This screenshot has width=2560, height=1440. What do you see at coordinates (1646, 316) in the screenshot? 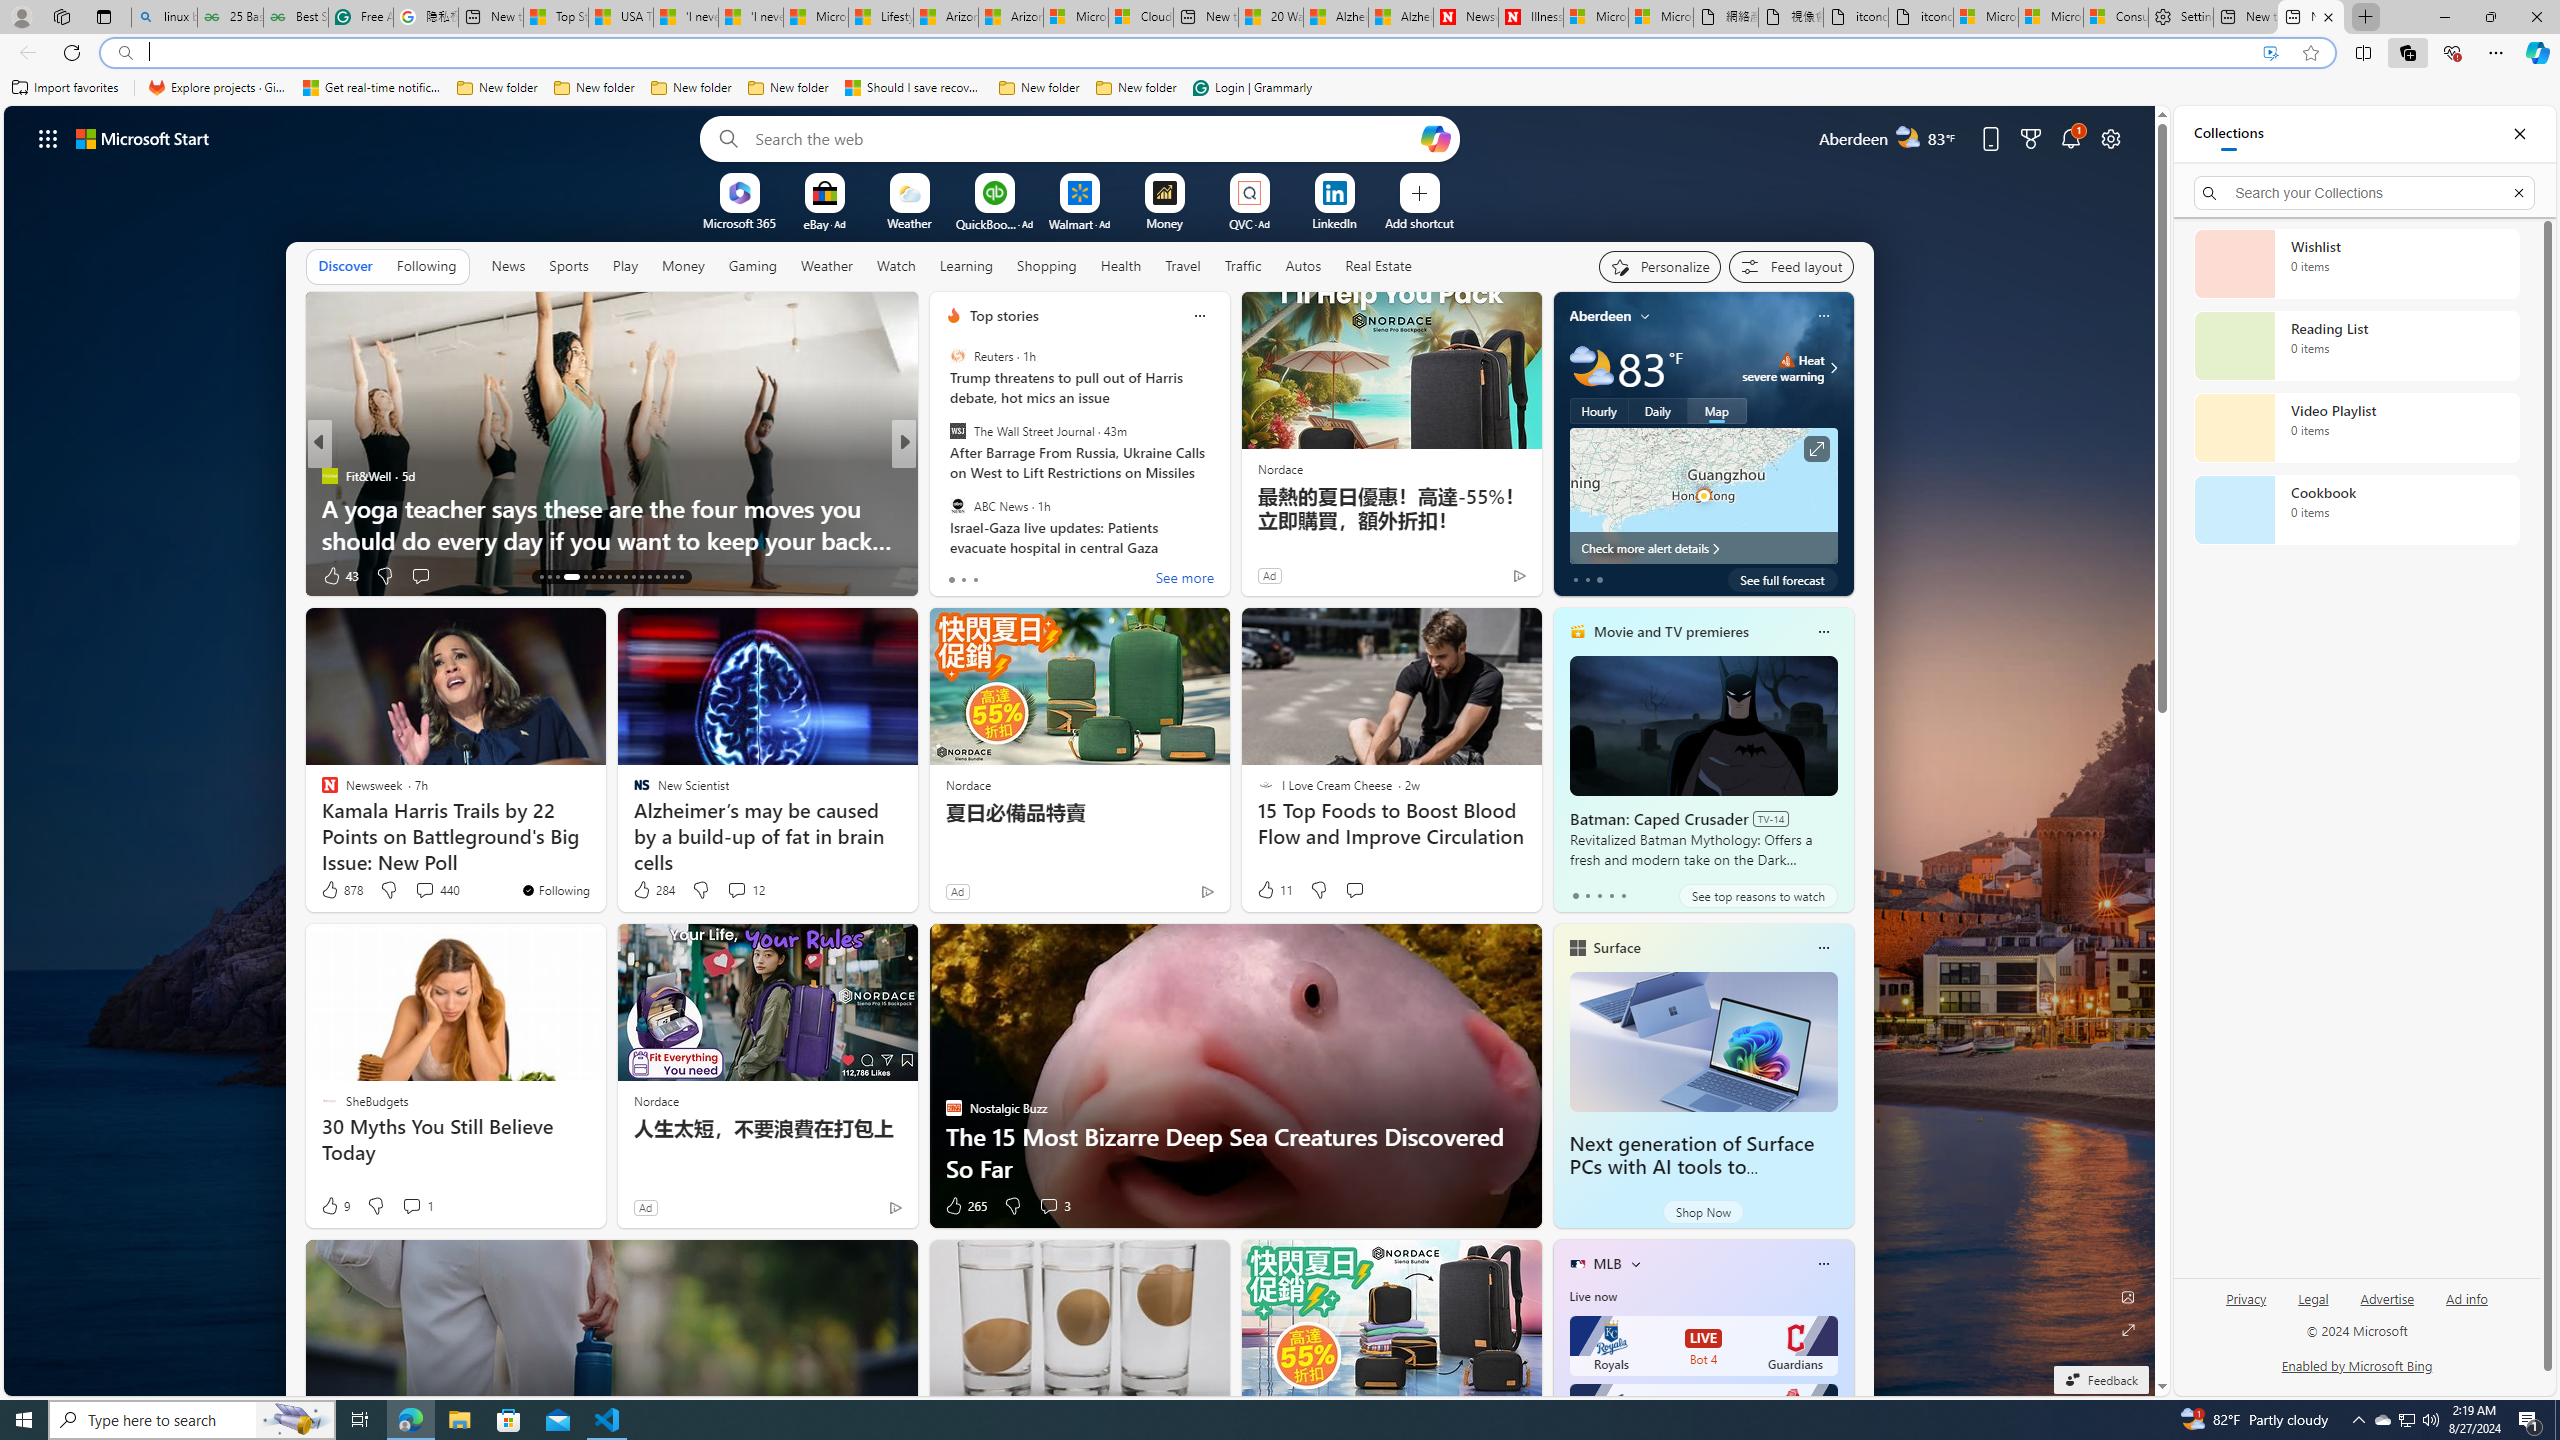
I see `My location` at bounding box center [1646, 316].